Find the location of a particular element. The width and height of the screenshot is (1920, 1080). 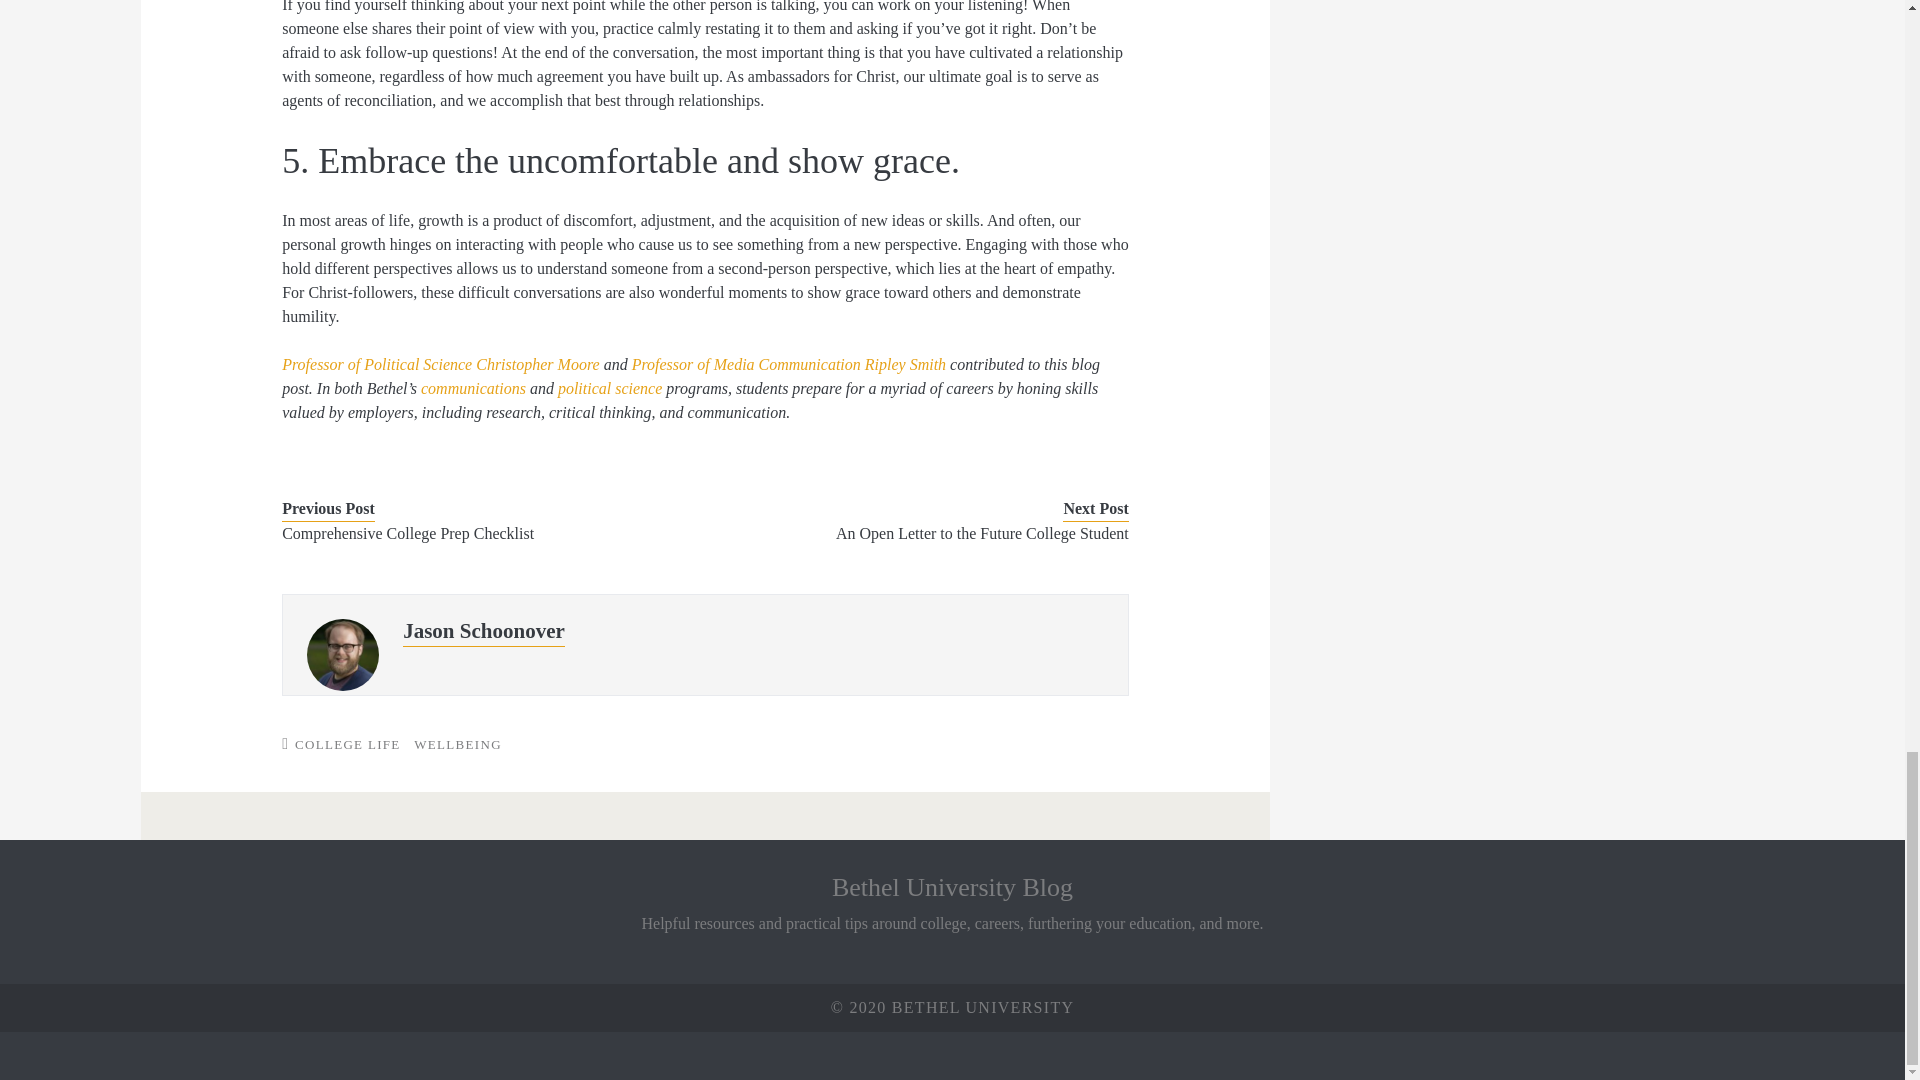

Professor of Political Science Christopher Moore is located at coordinates (440, 364).